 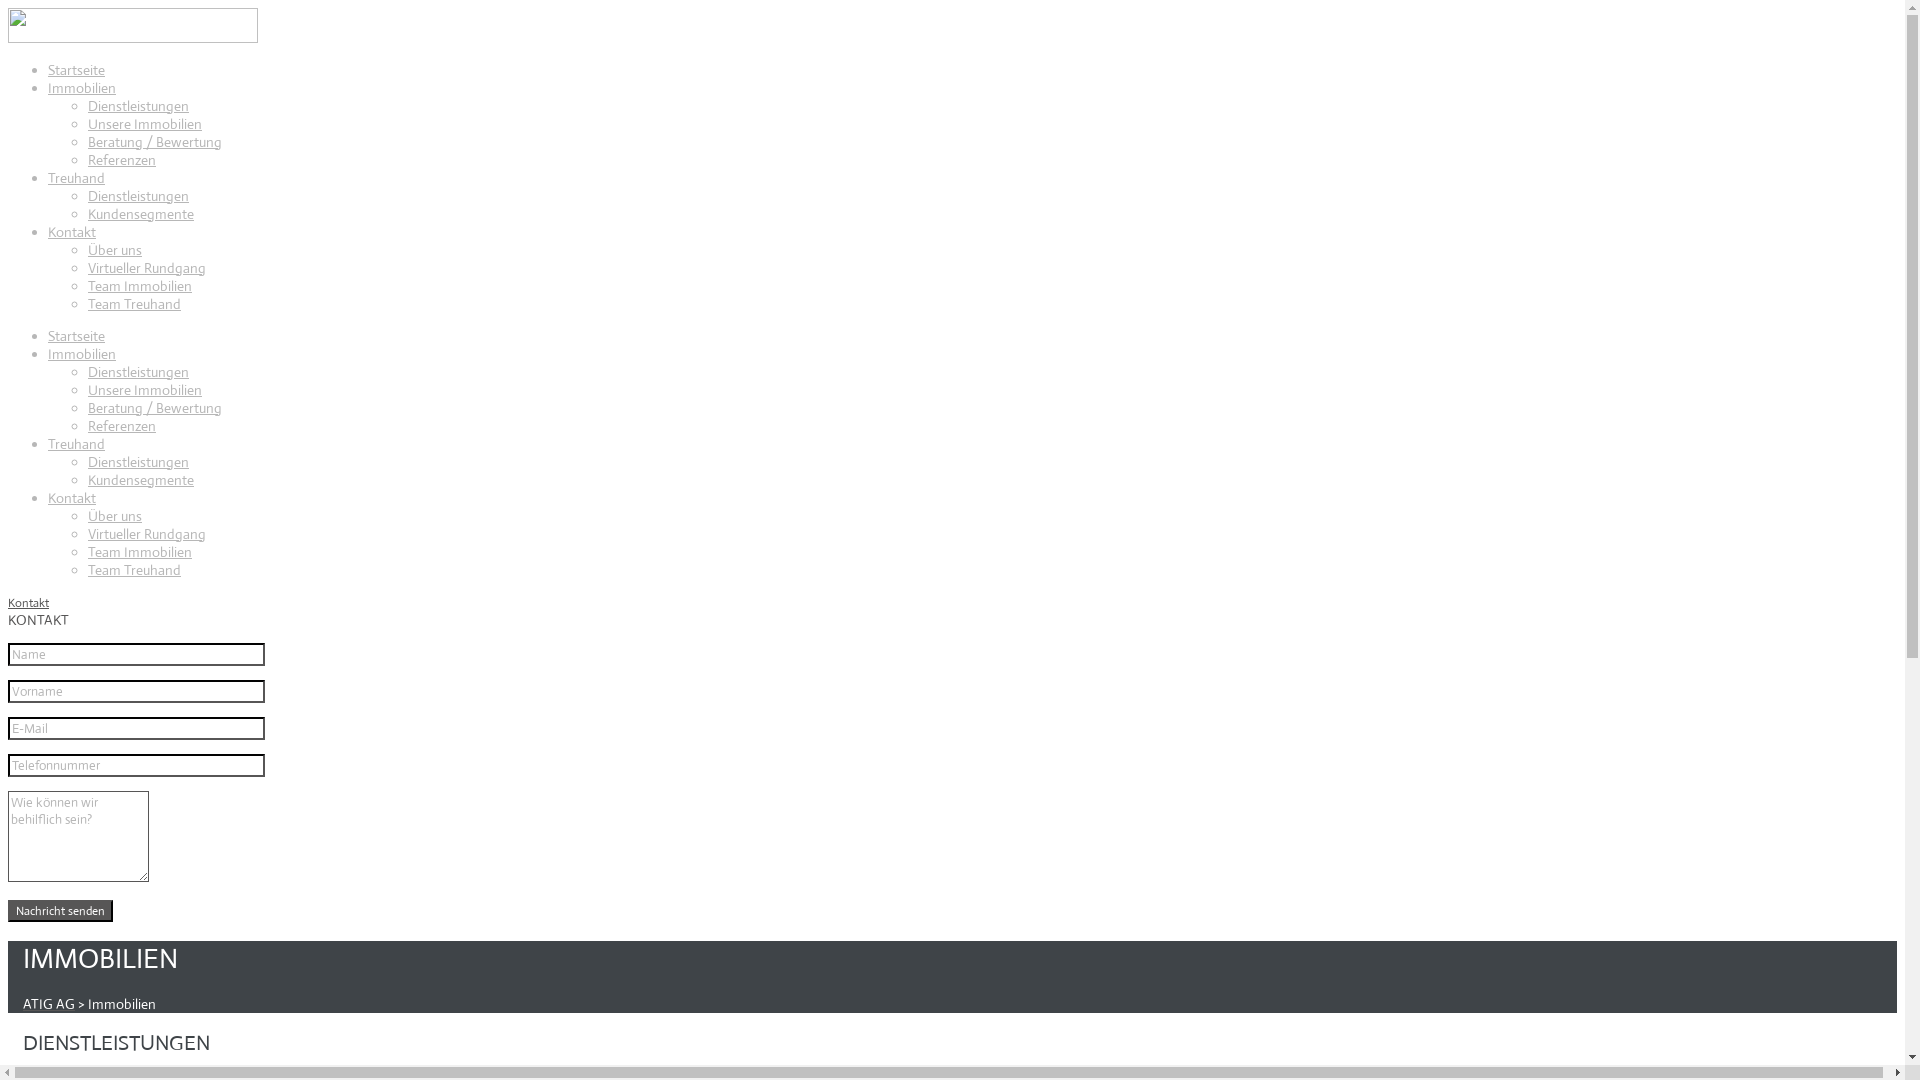 What do you see at coordinates (140, 552) in the screenshot?
I see `Team Immobilien` at bounding box center [140, 552].